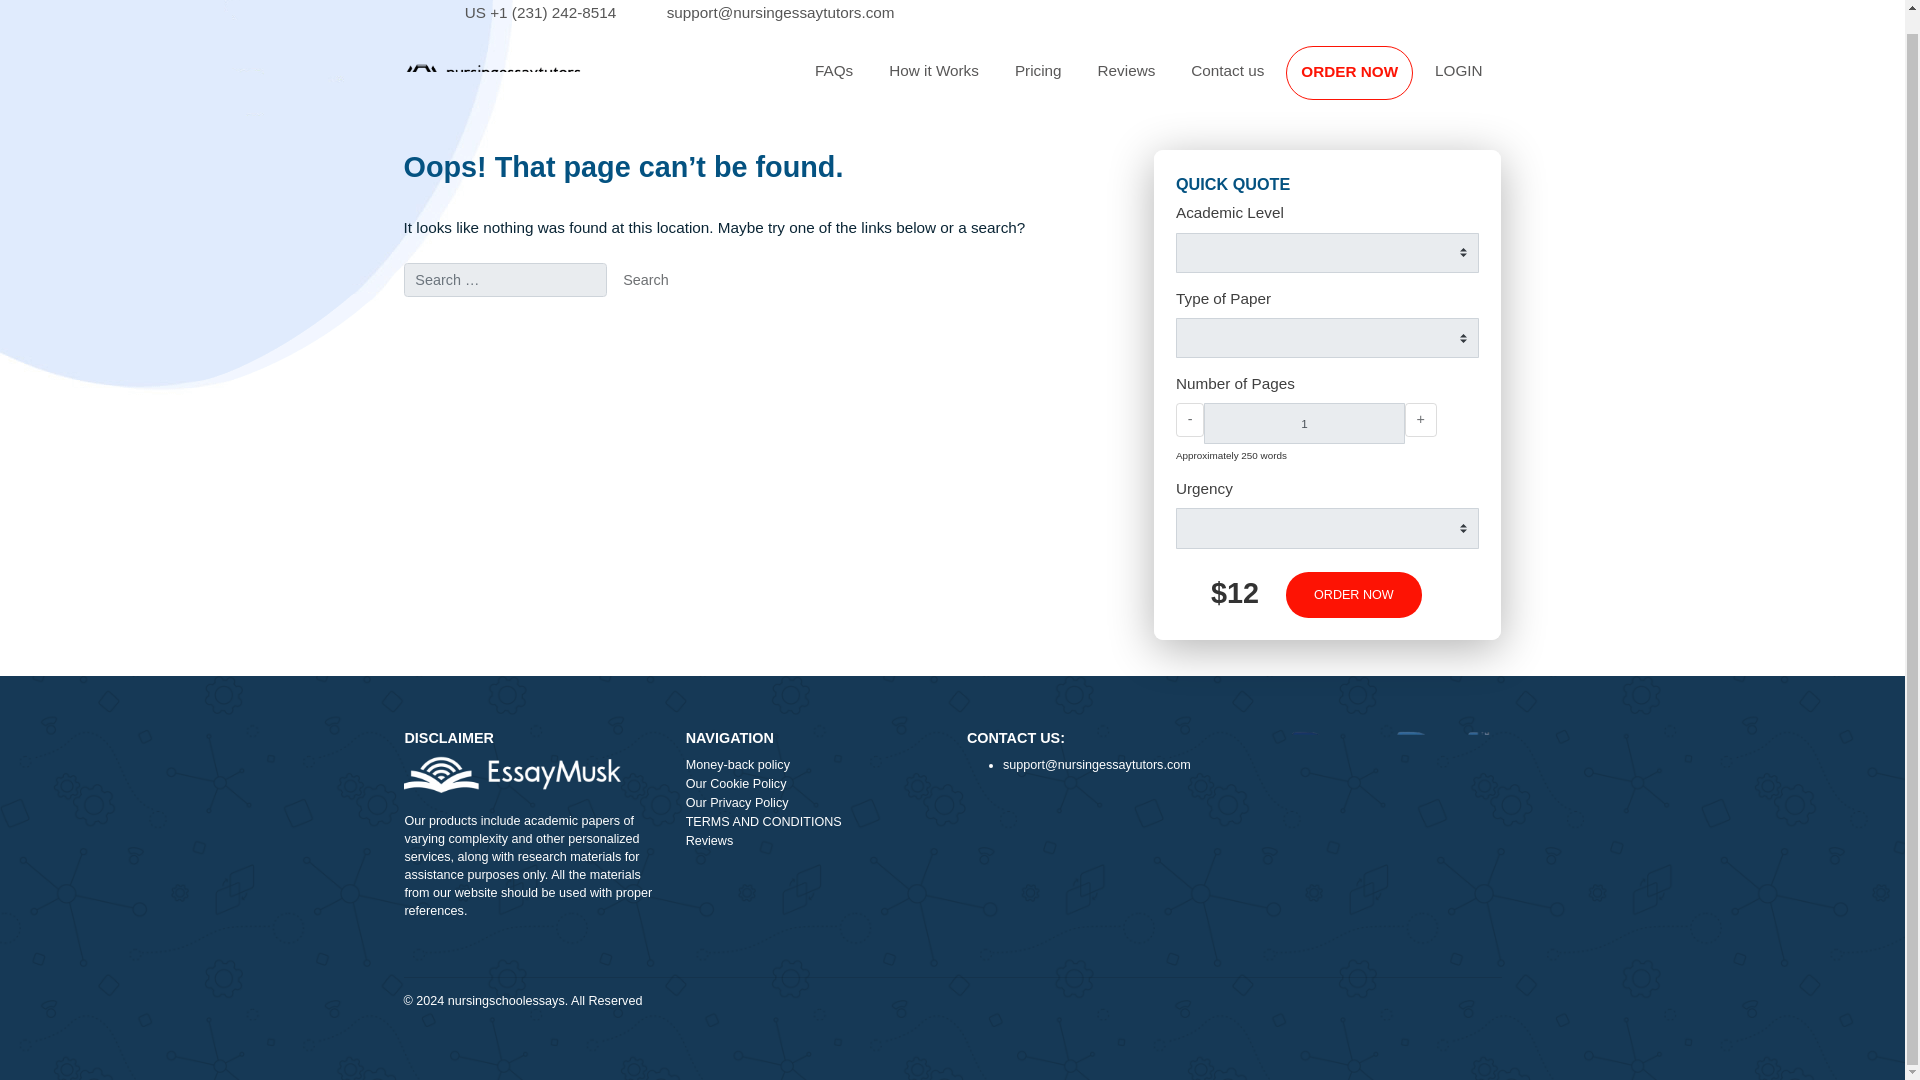  What do you see at coordinates (1154, 81) in the screenshot?
I see `Pricing` at bounding box center [1154, 81].